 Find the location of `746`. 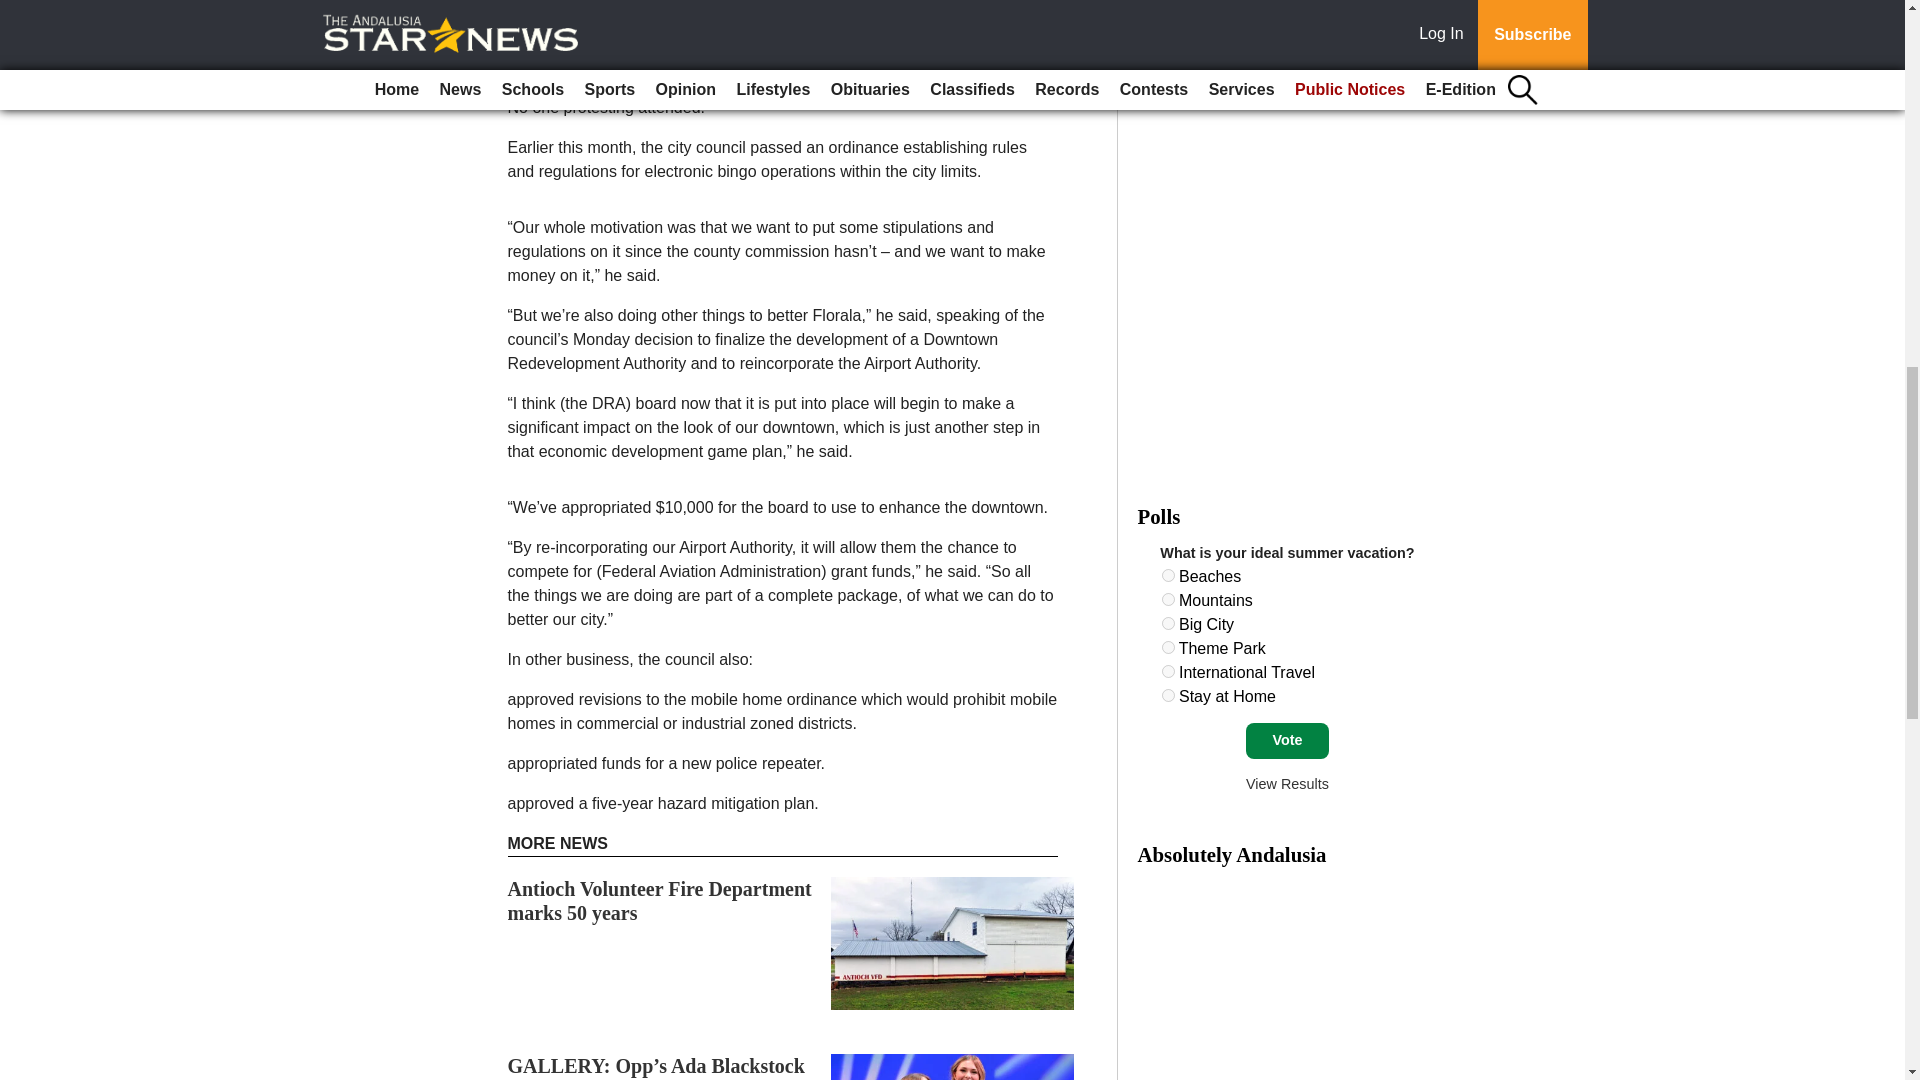

746 is located at coordinates (1168, 622).